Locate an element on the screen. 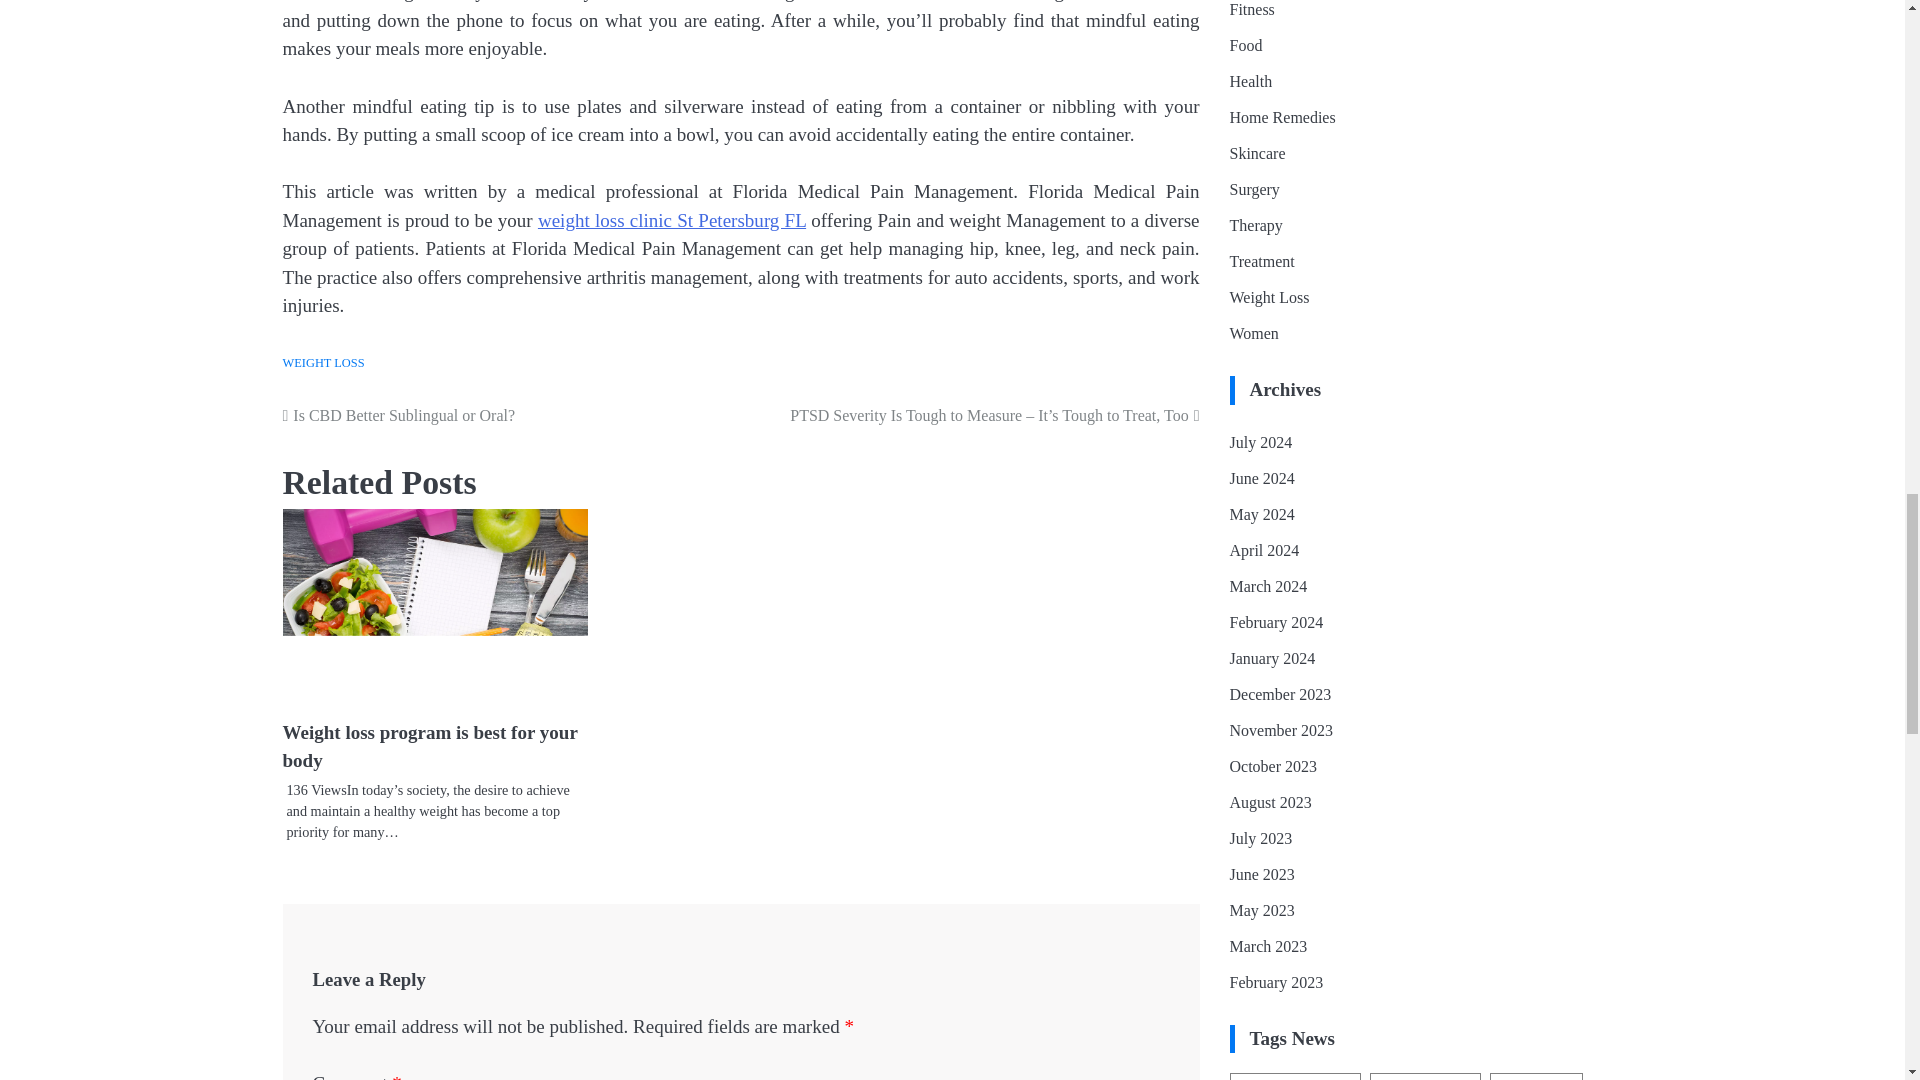 This screenshot has width=1920, height=1080. Weight loss program is best for your body is located at coordinates (430, 747).